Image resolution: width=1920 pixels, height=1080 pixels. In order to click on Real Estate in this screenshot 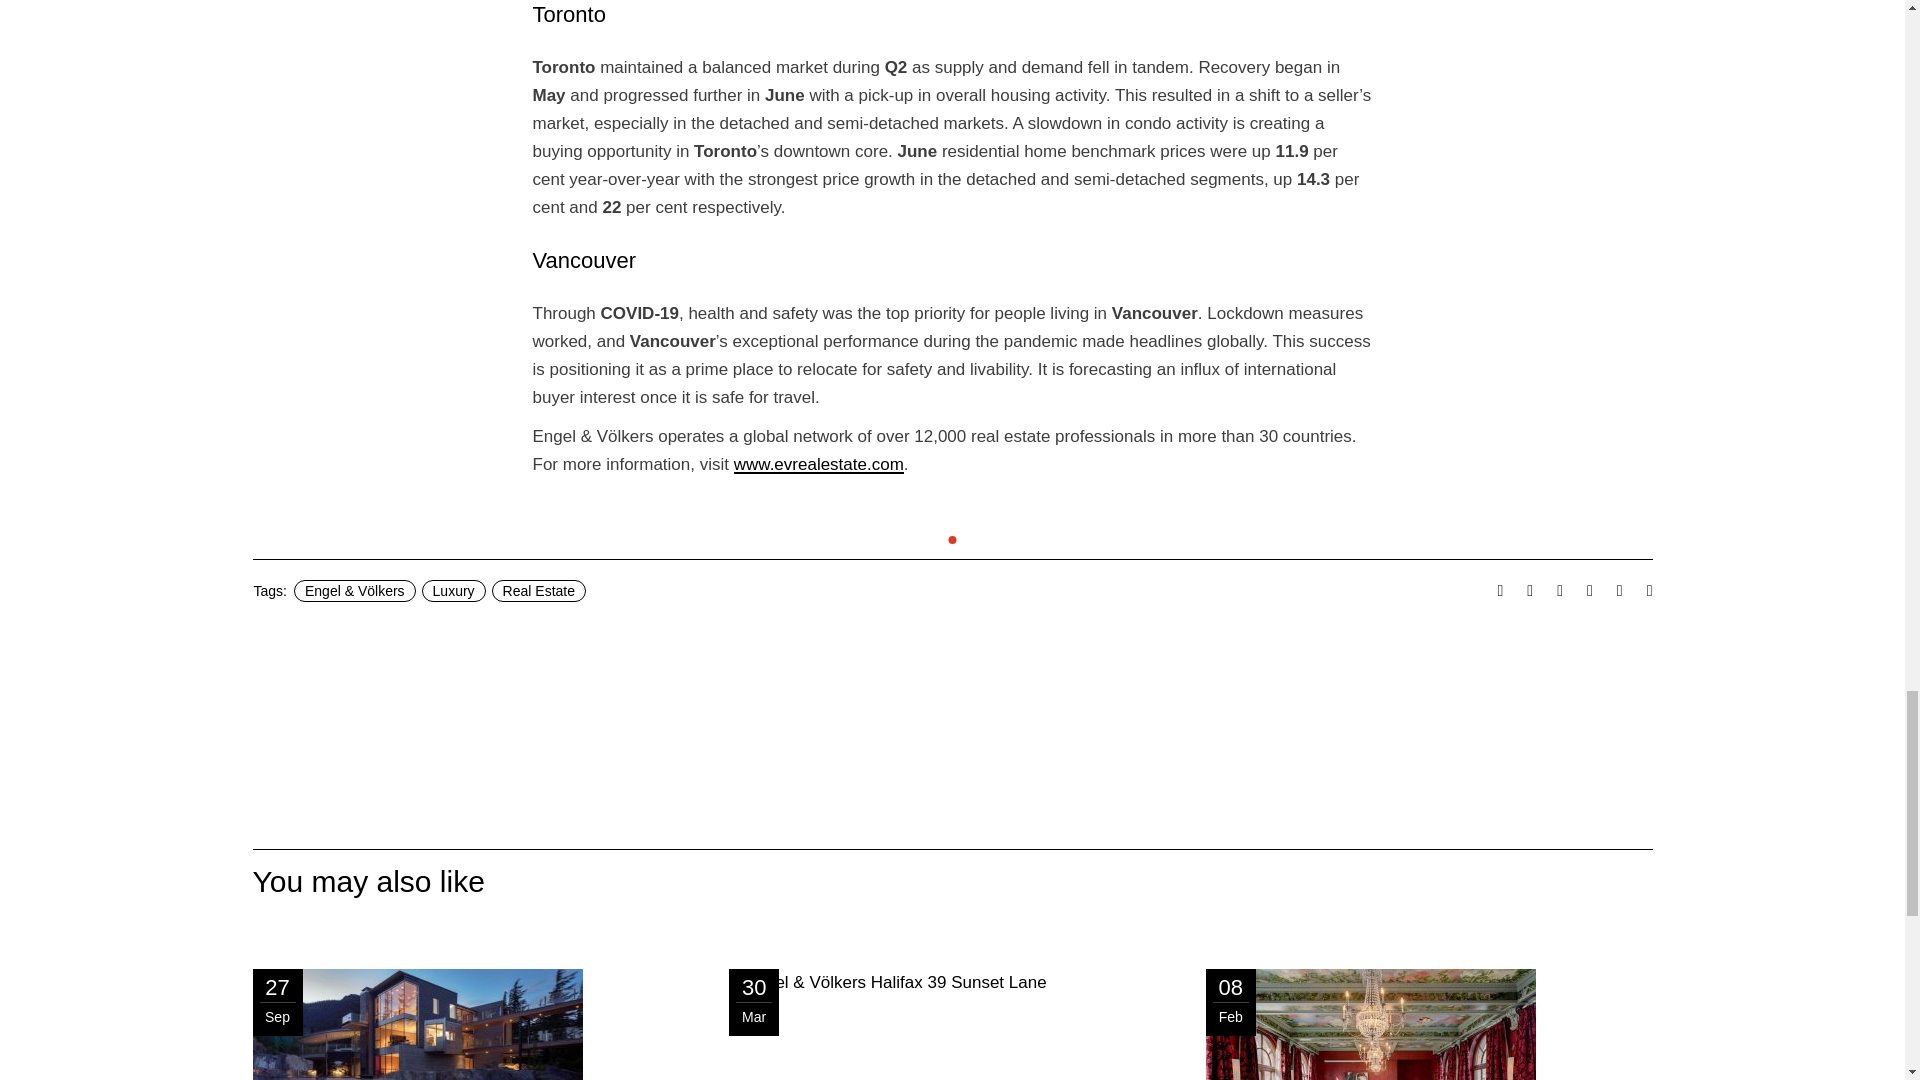, I will do `click(538, 590)`.